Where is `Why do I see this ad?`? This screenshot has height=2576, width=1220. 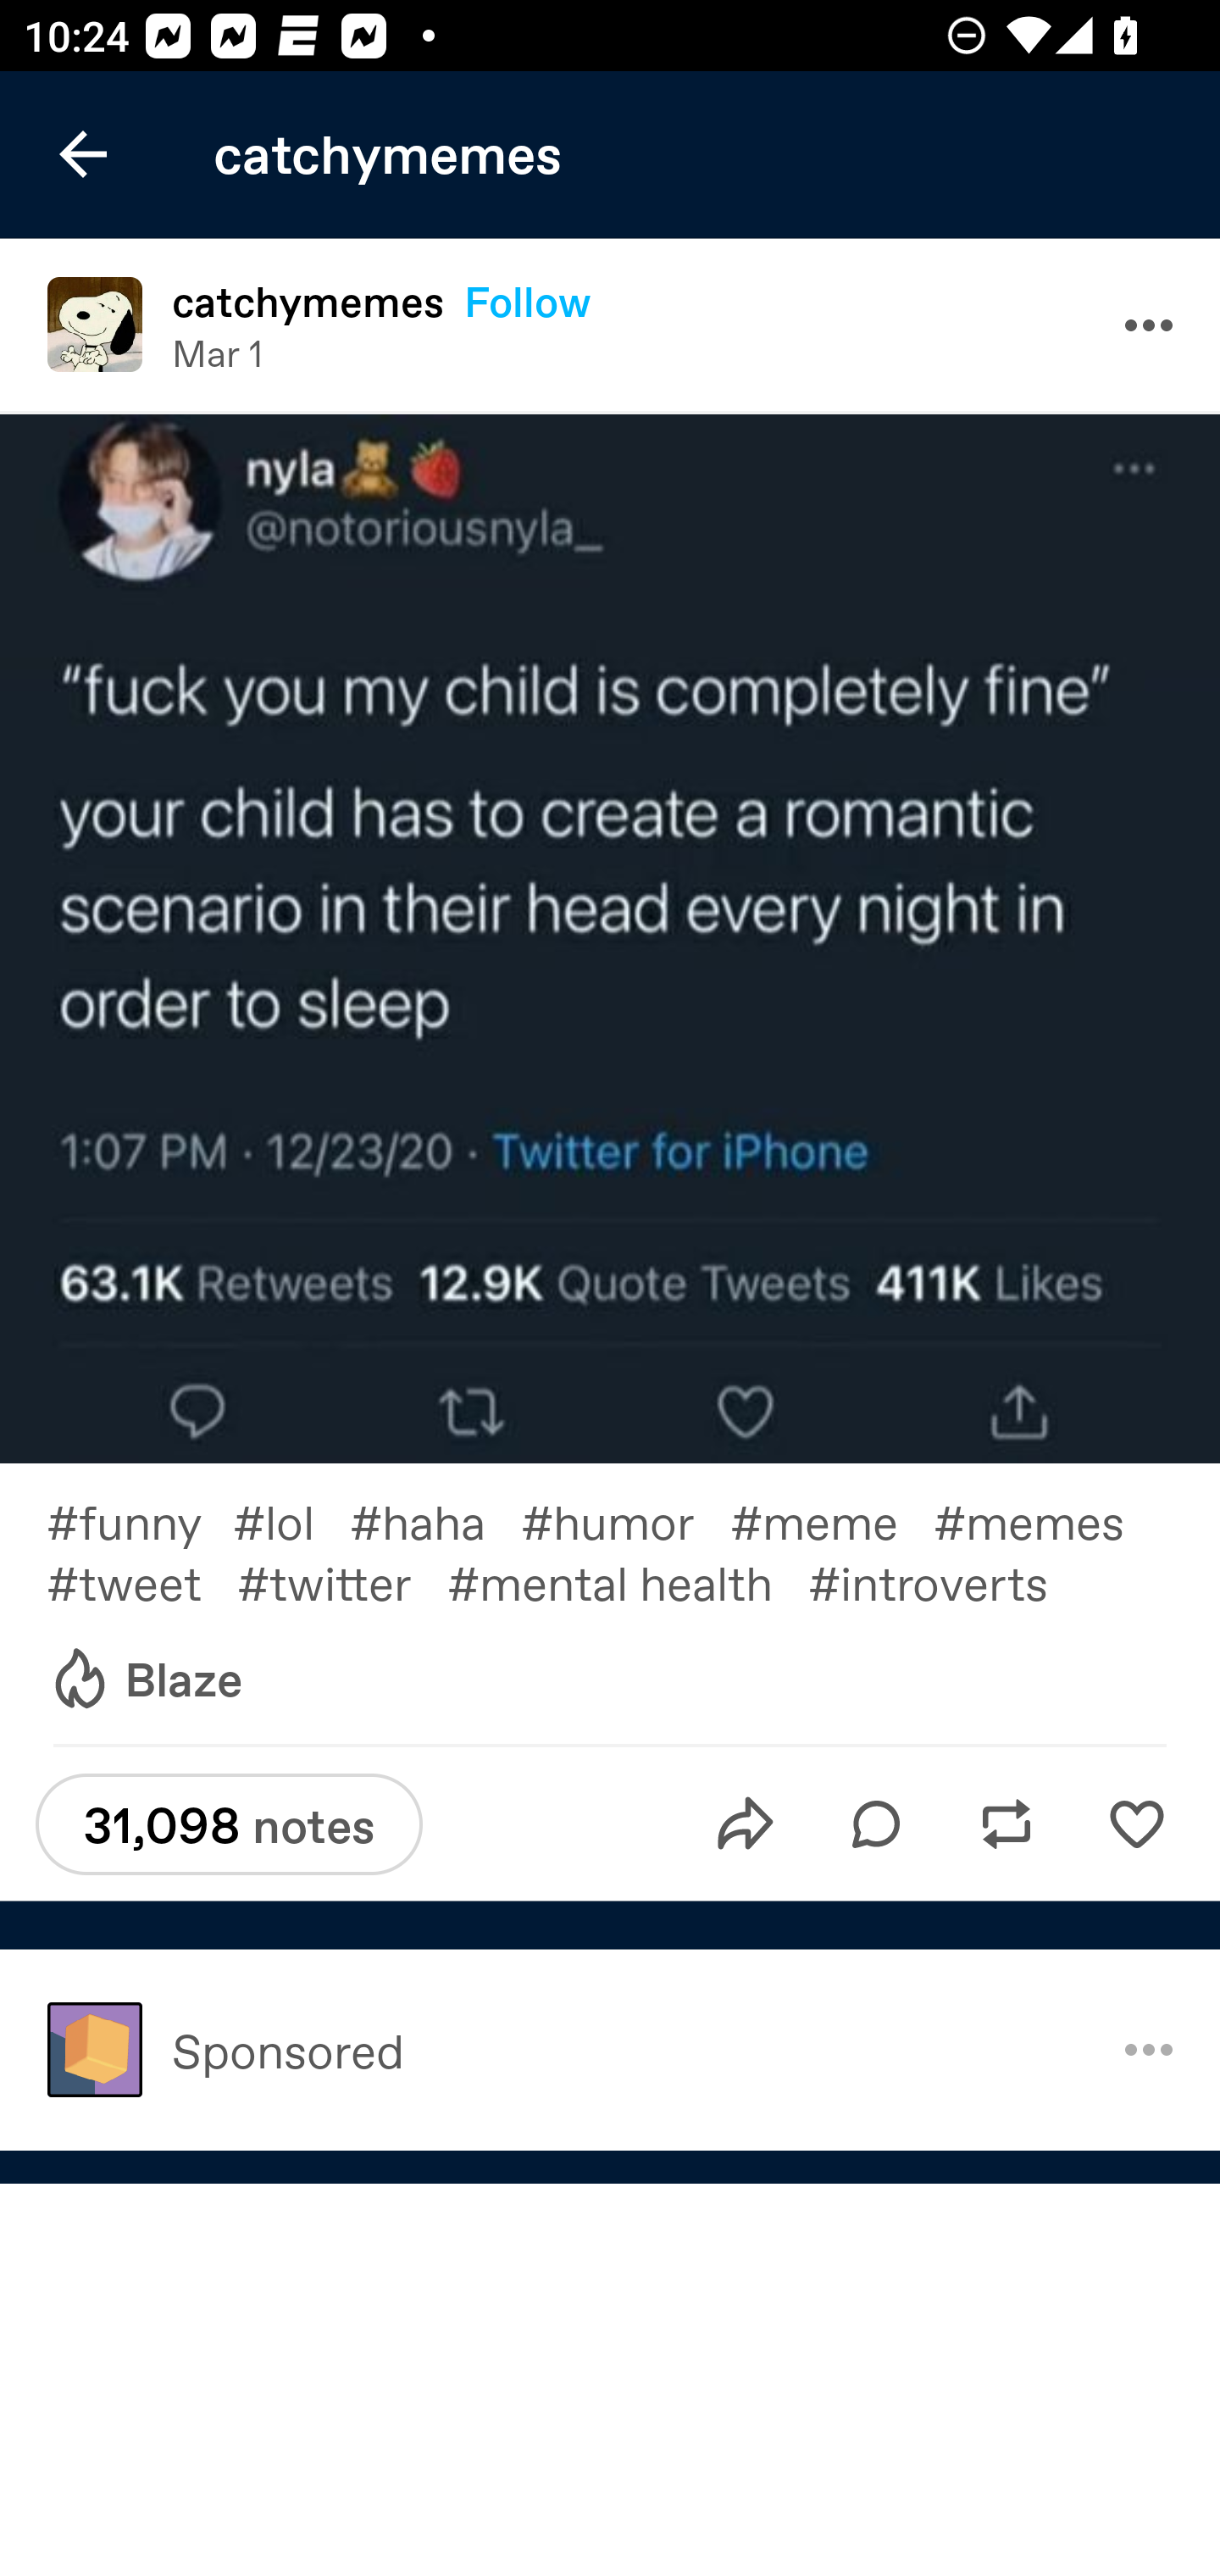
Why do I see this ad? is located at coordinates (1149, 2051).